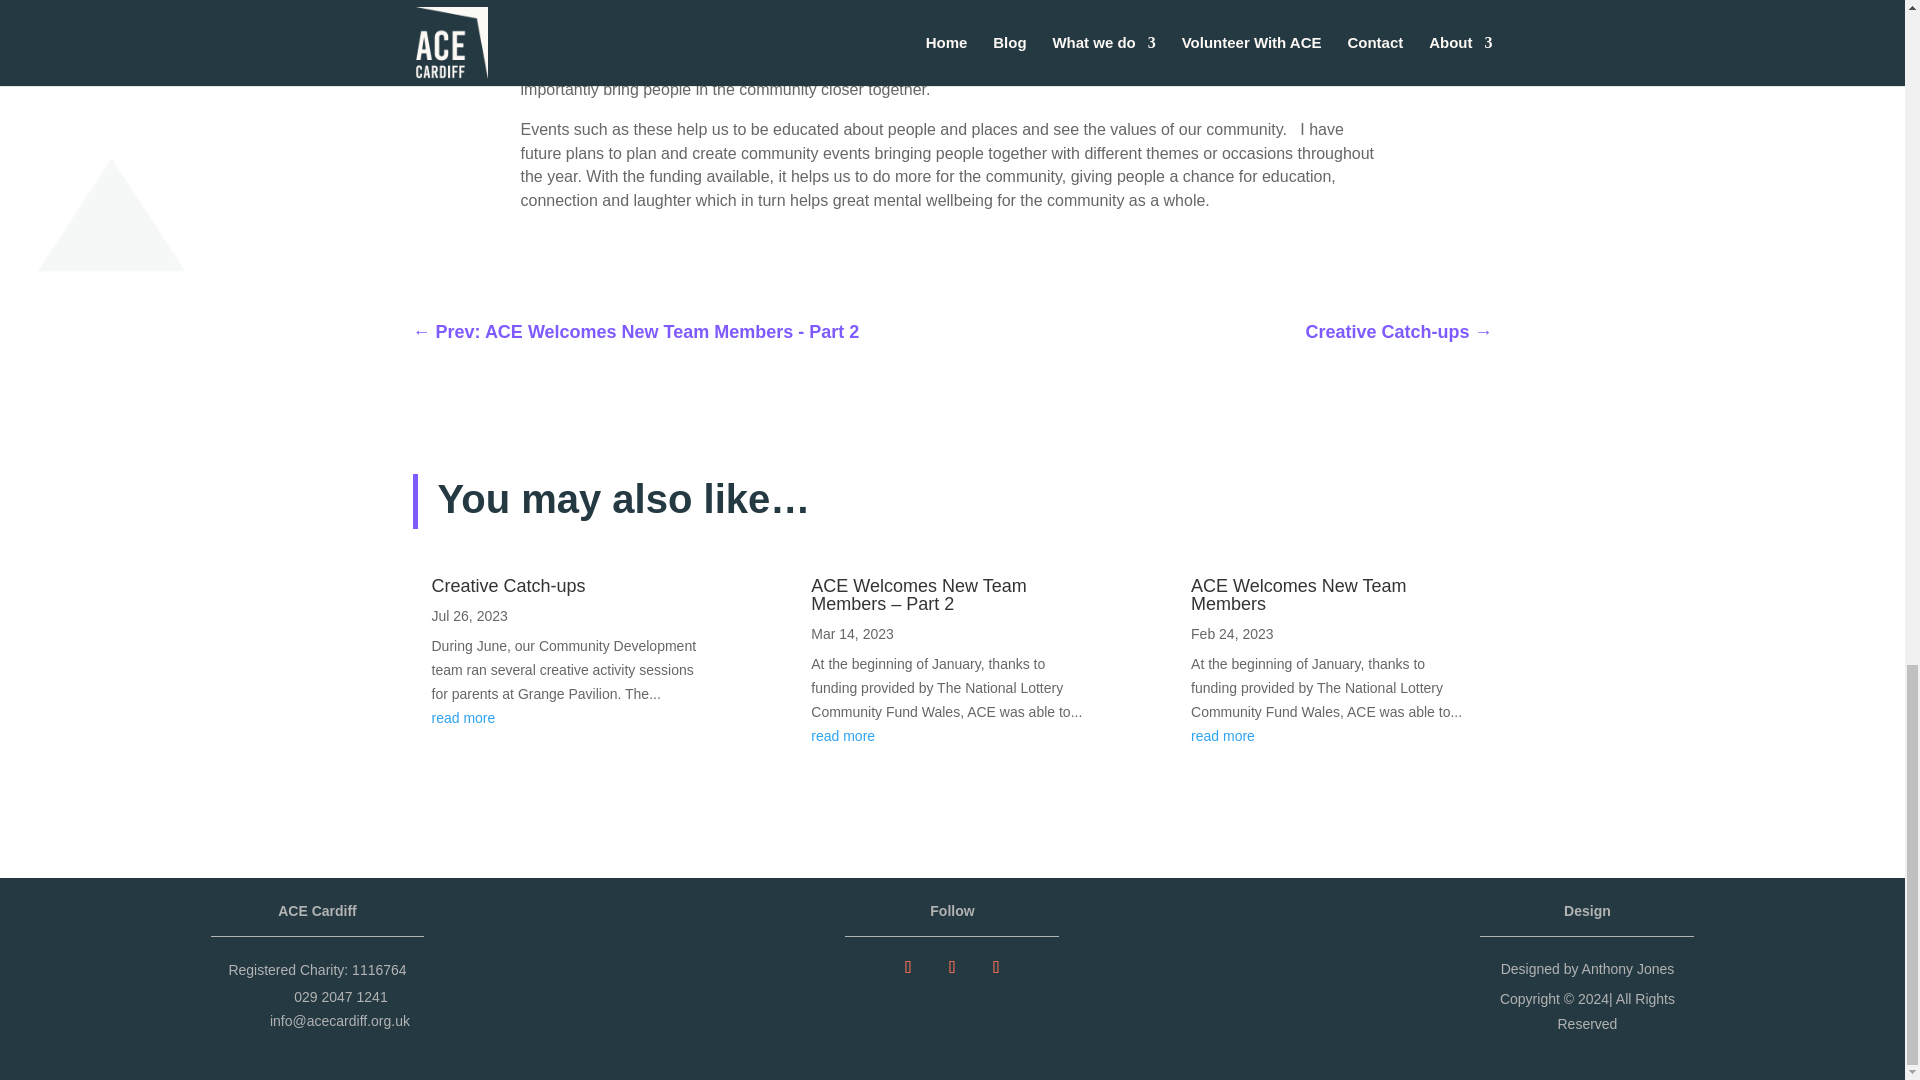  I want to click on Follow on Twitter, so click(951, 966).